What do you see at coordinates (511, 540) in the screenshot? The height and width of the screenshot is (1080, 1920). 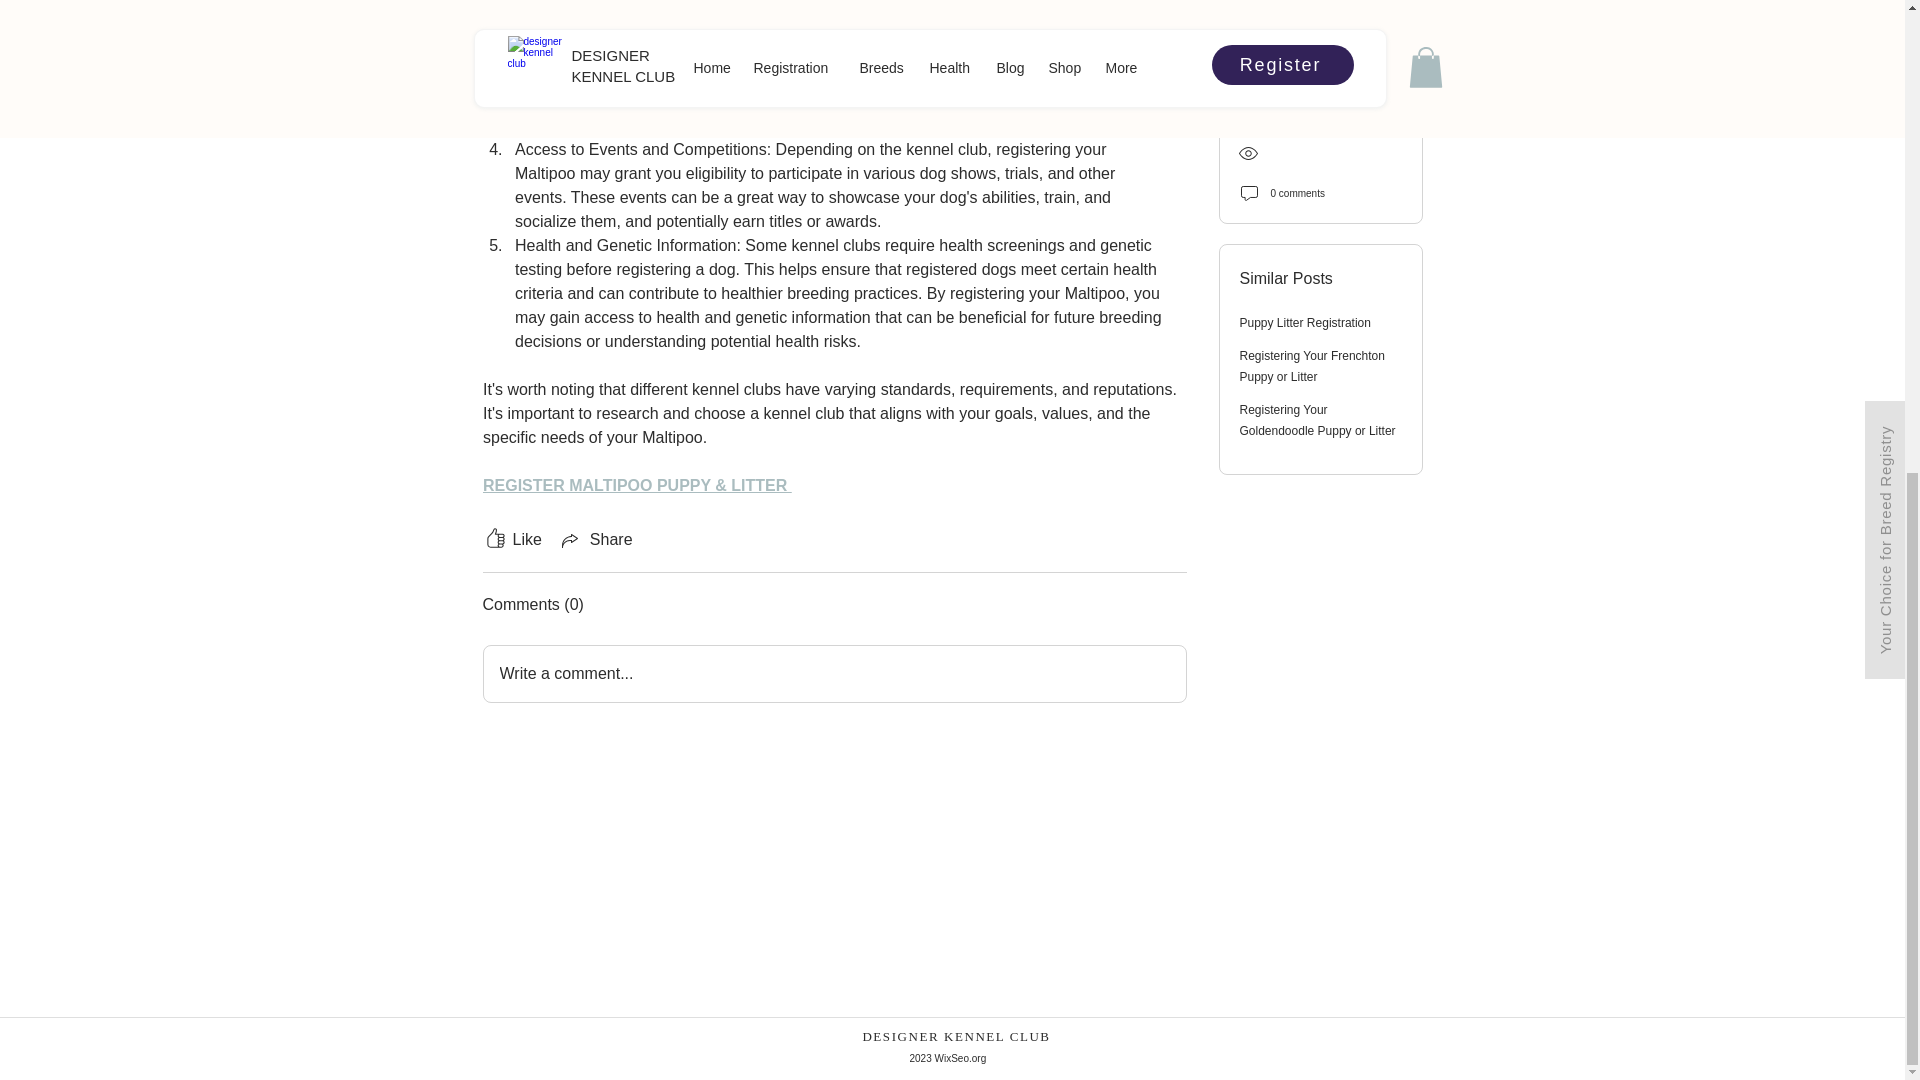 I see `Like` at bounding box center [511, 540].